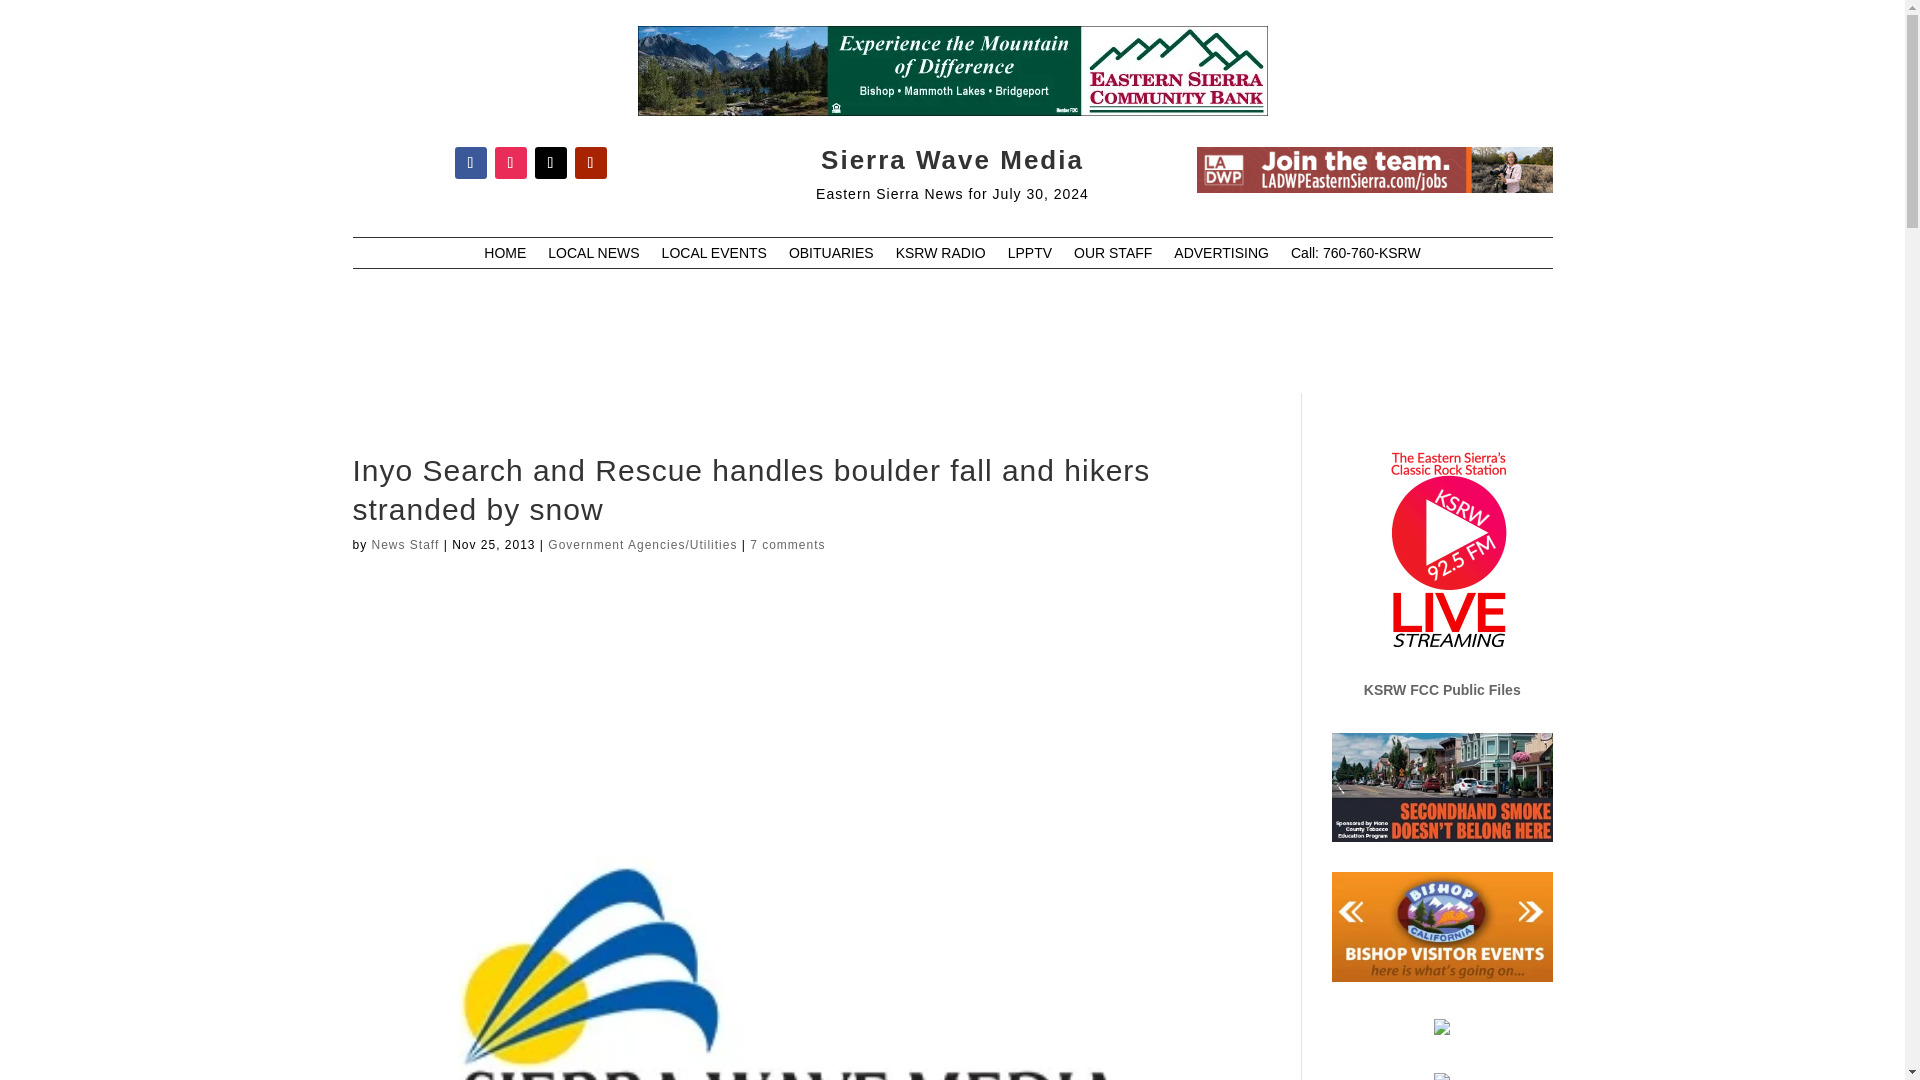 The width and height of the screenshot is (1920, 1080). What do you see at coordinates (504, 256) in the screenshot?
I see `Home` at bounding box center [504, 256].